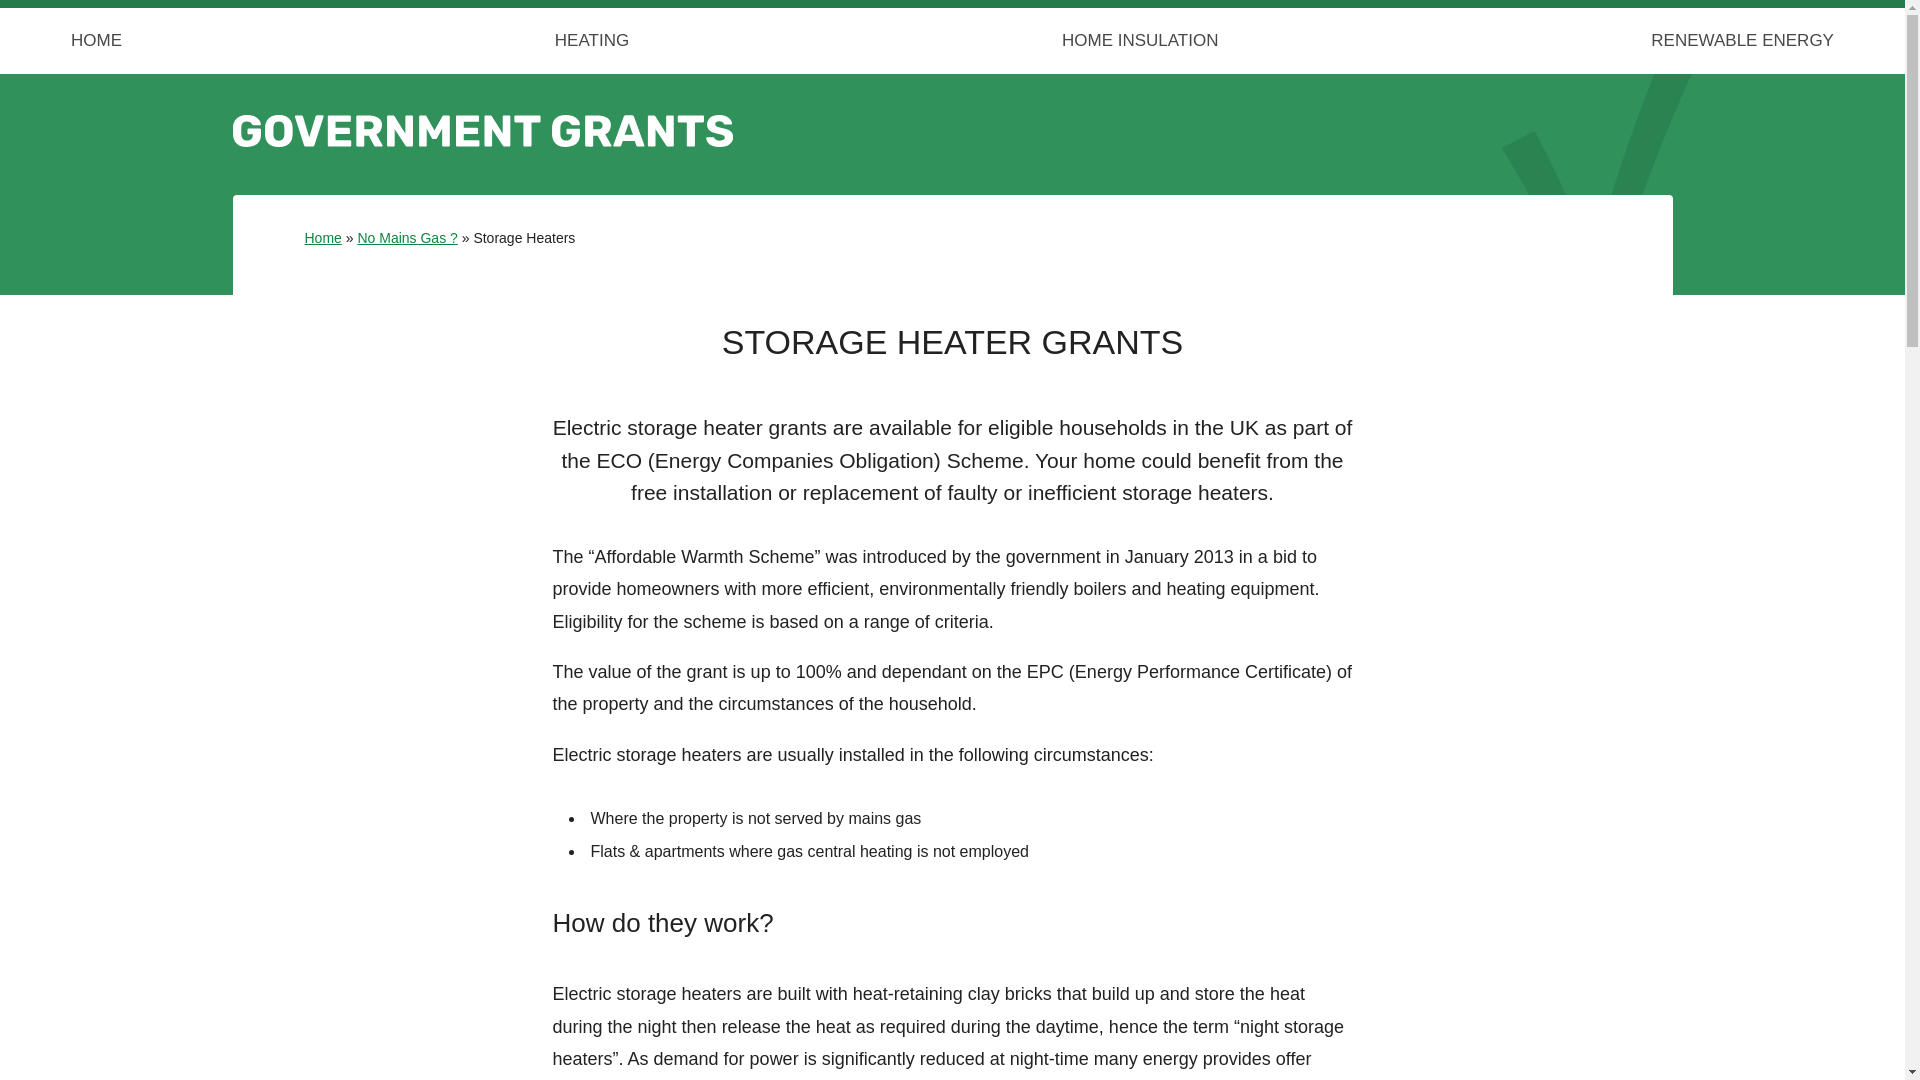 The height and width of the screenshot is (1080, 1920). What do you see at coordinates (96, 40) in the screenshot?
I see `HOME` at bounding box center [96, 40].